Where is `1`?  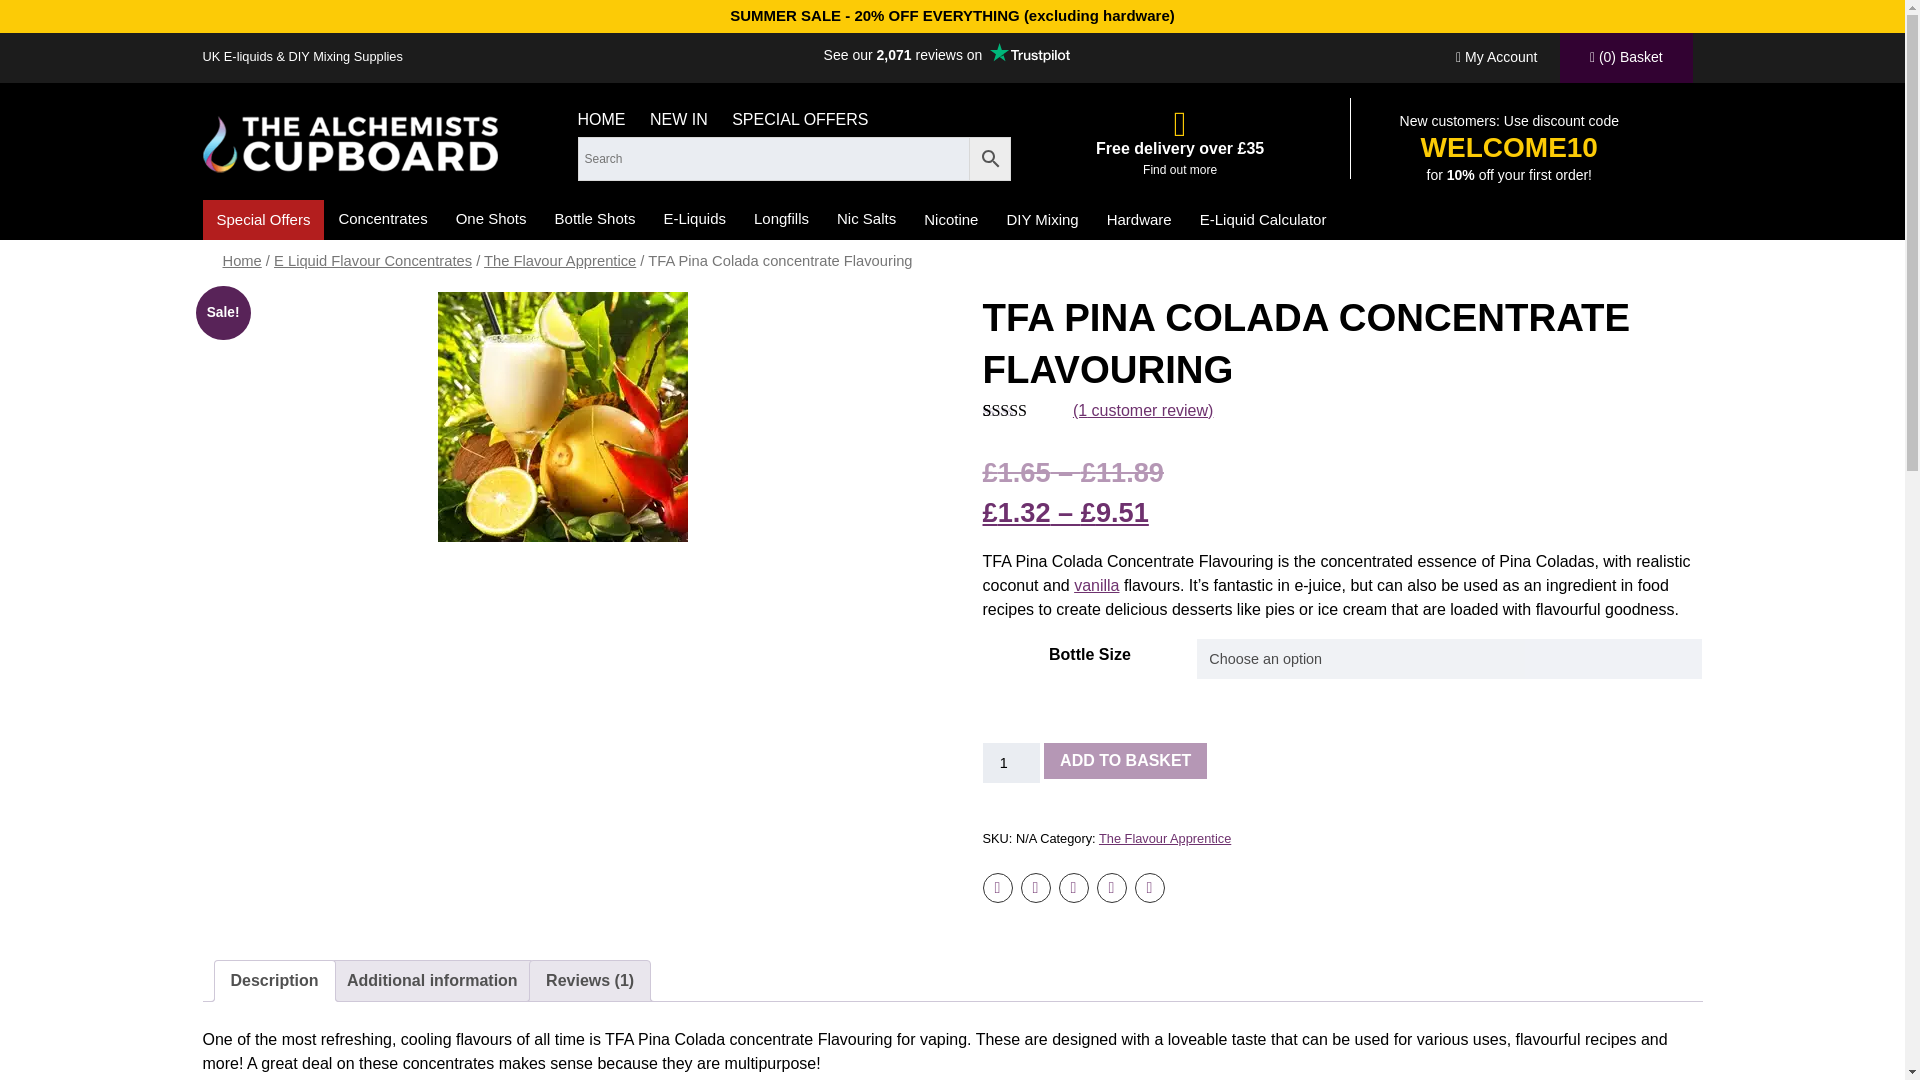
1 is located at coordinates (1010, 763).